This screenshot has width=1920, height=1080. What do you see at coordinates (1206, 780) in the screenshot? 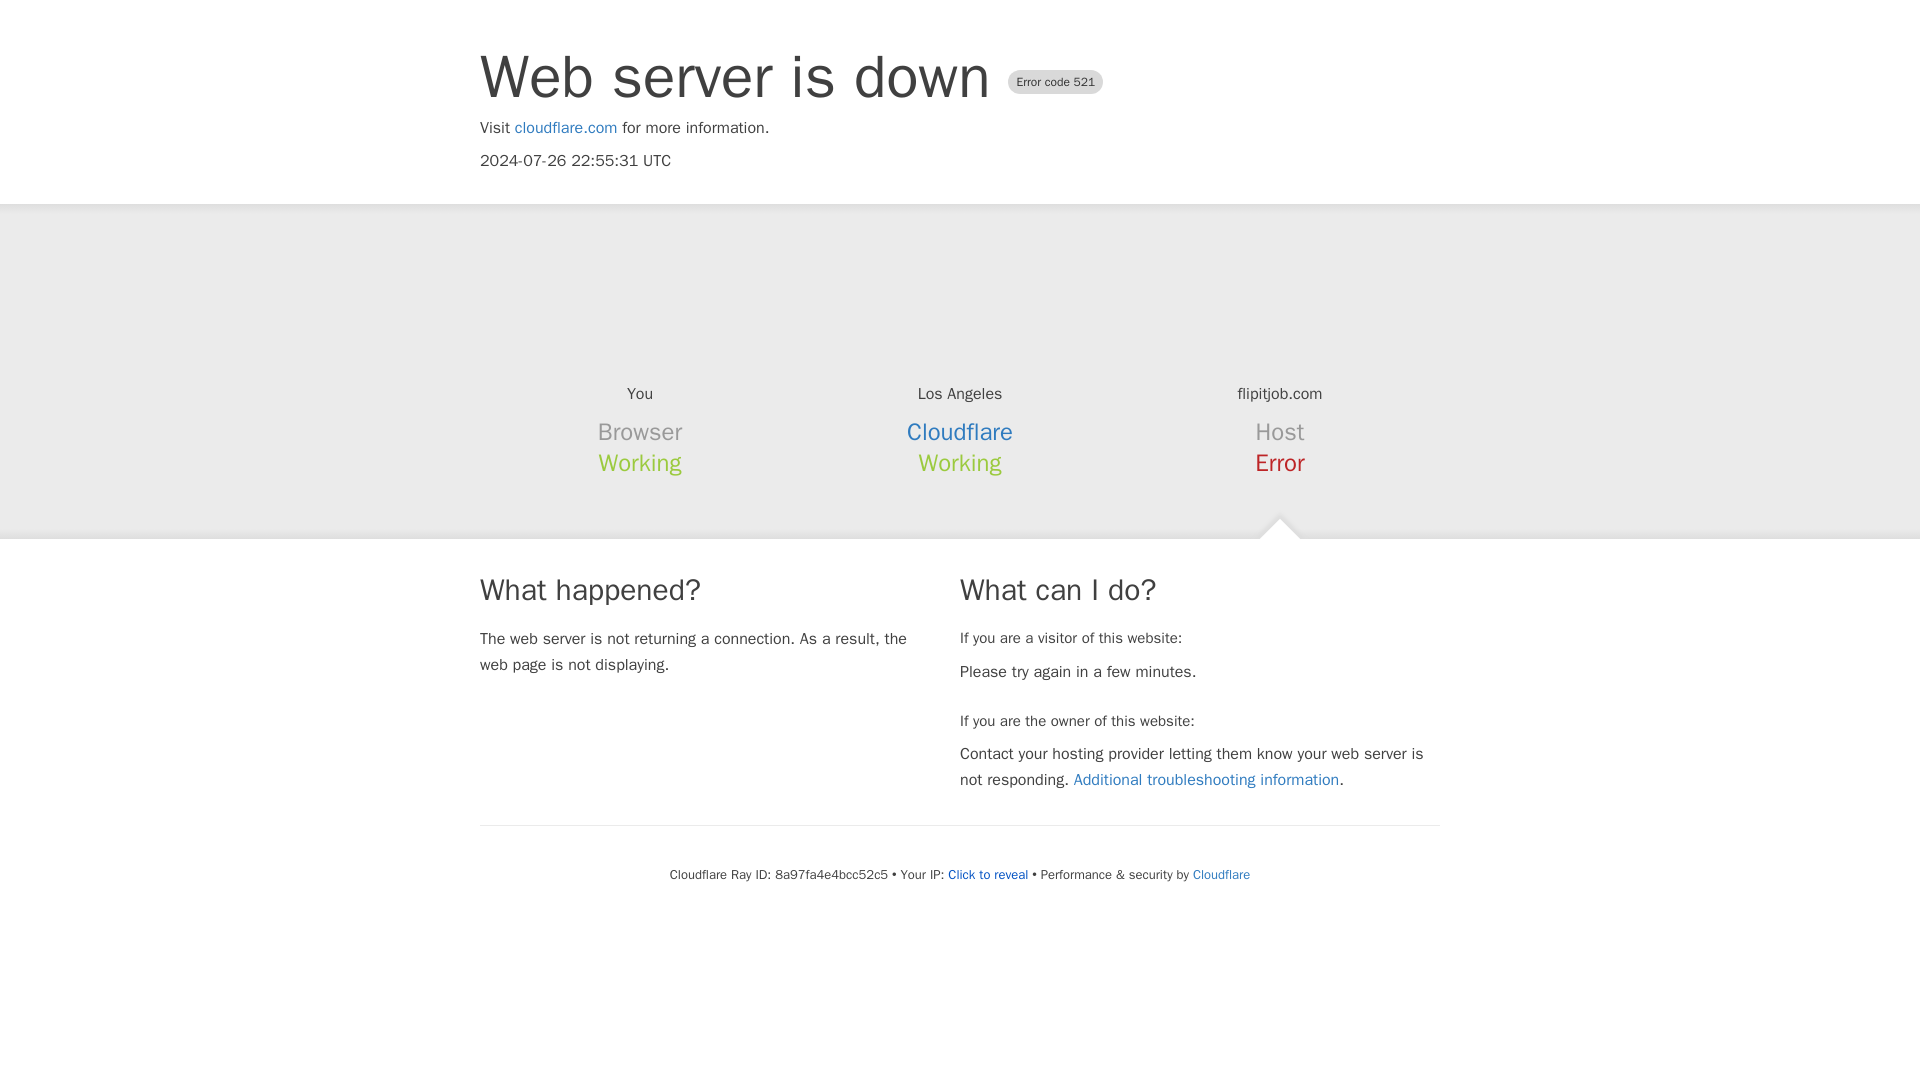
I see `Additional troubleshooting information` at bounding box center [1206, 780].